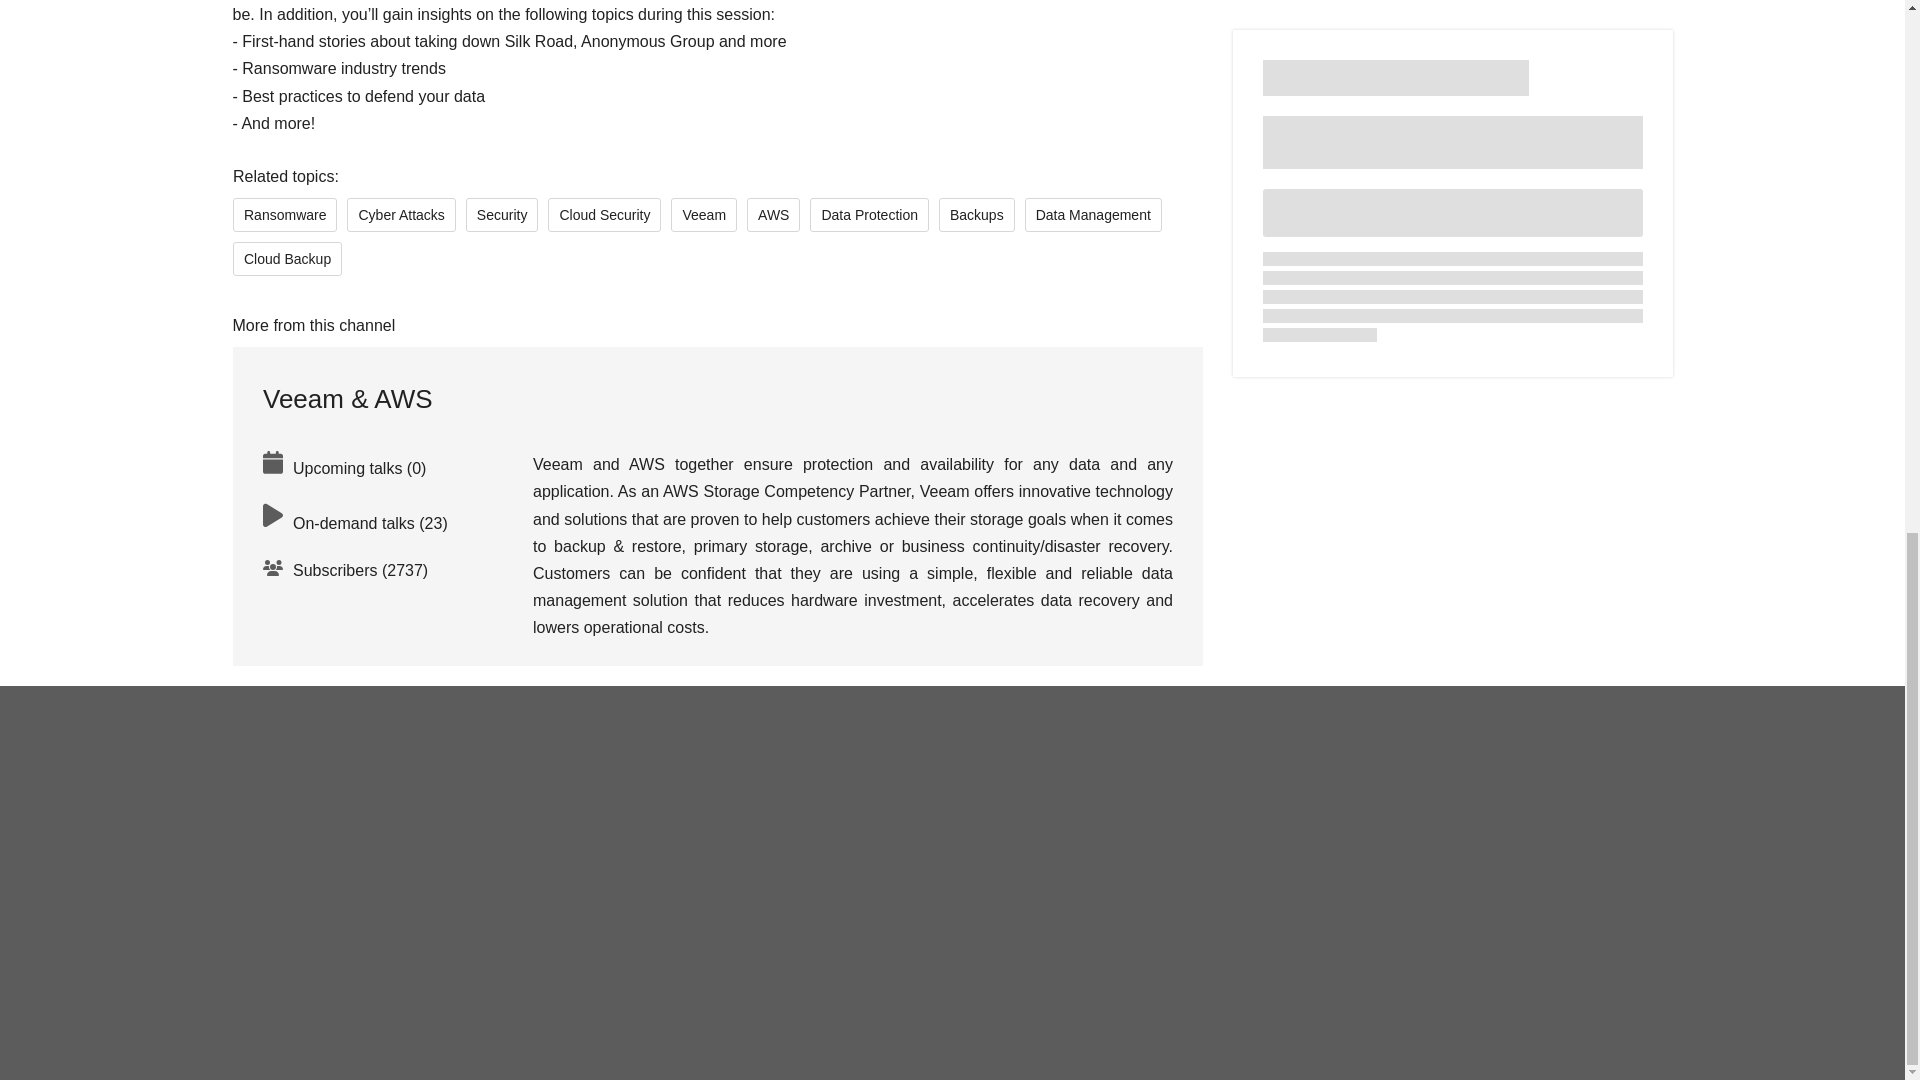 The height and width of the screenshot is (1080, 1920). What do you see at coordinates (401, 214) in the screenshot?
I see `Cyber Attacks` at bounding box center [401, 214].